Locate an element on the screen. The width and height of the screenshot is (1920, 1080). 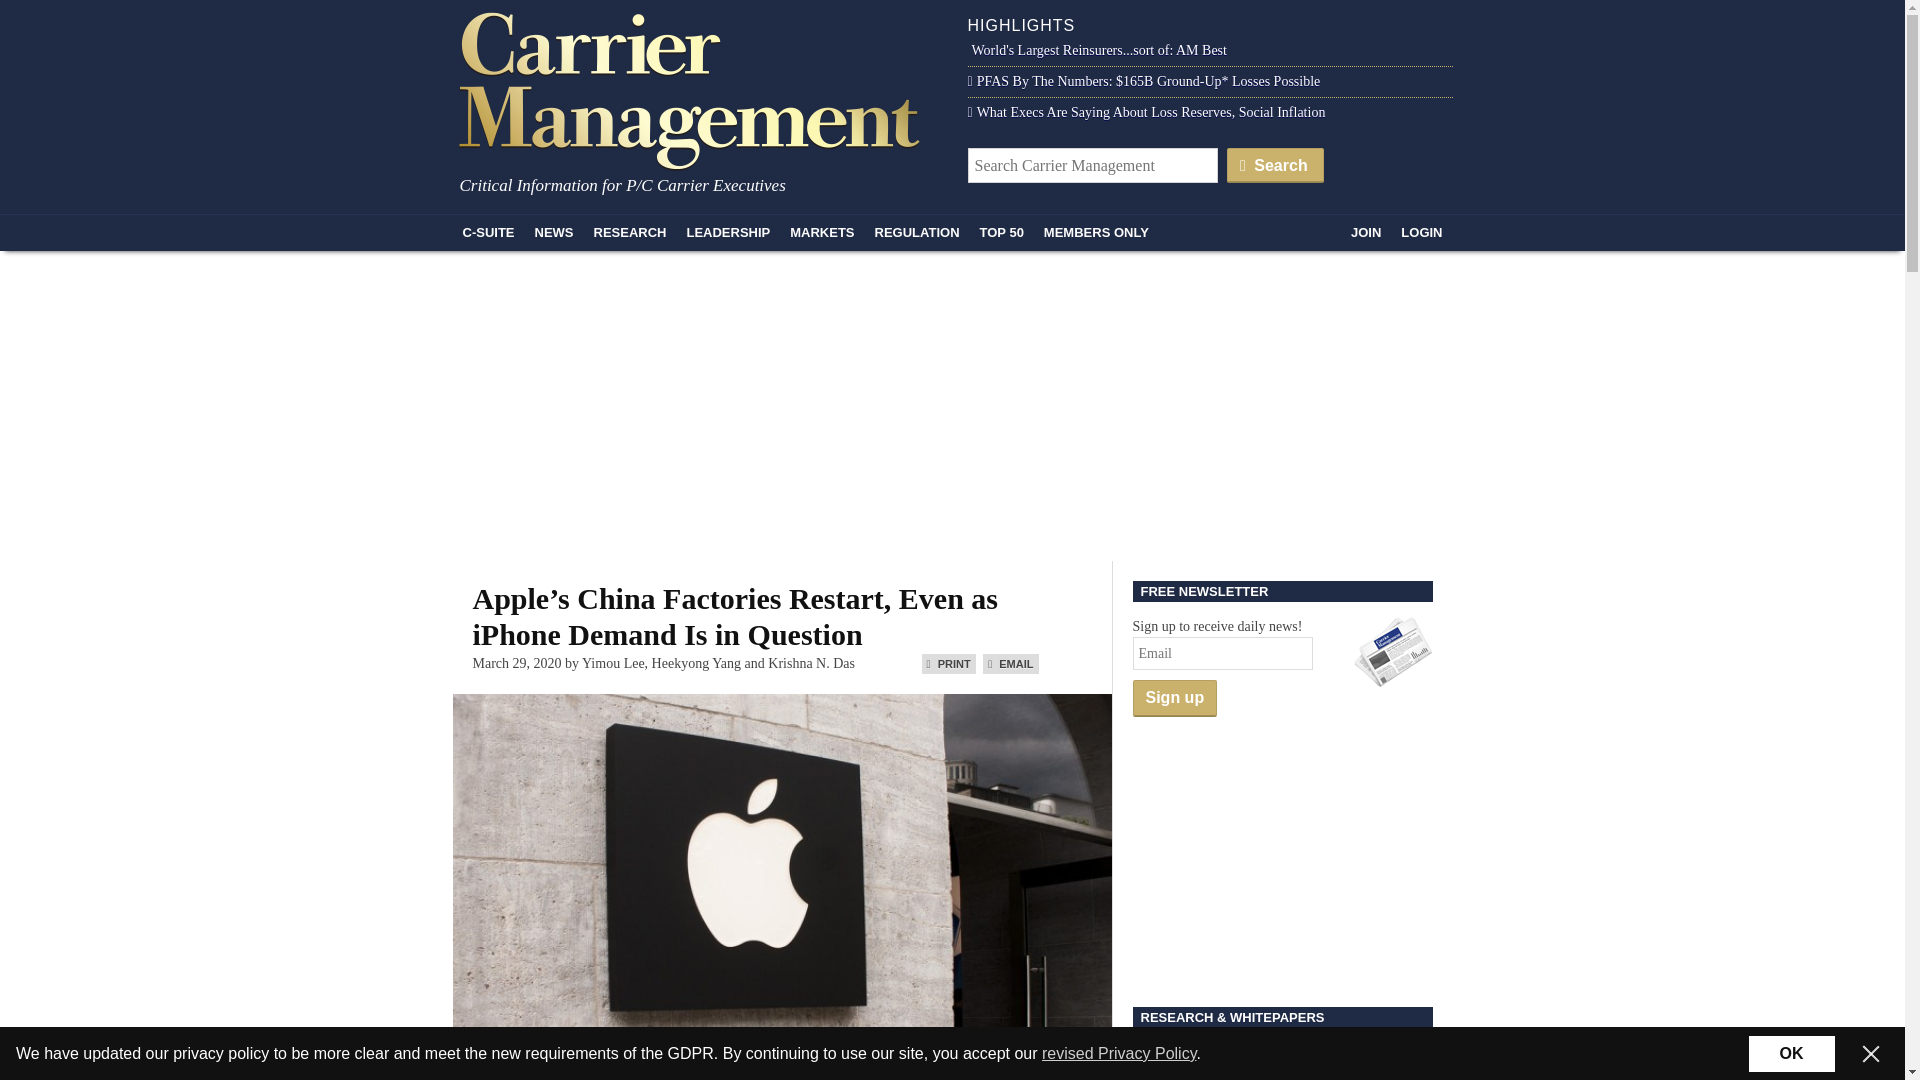
C-SUITE is located at coordinates (488, 232).